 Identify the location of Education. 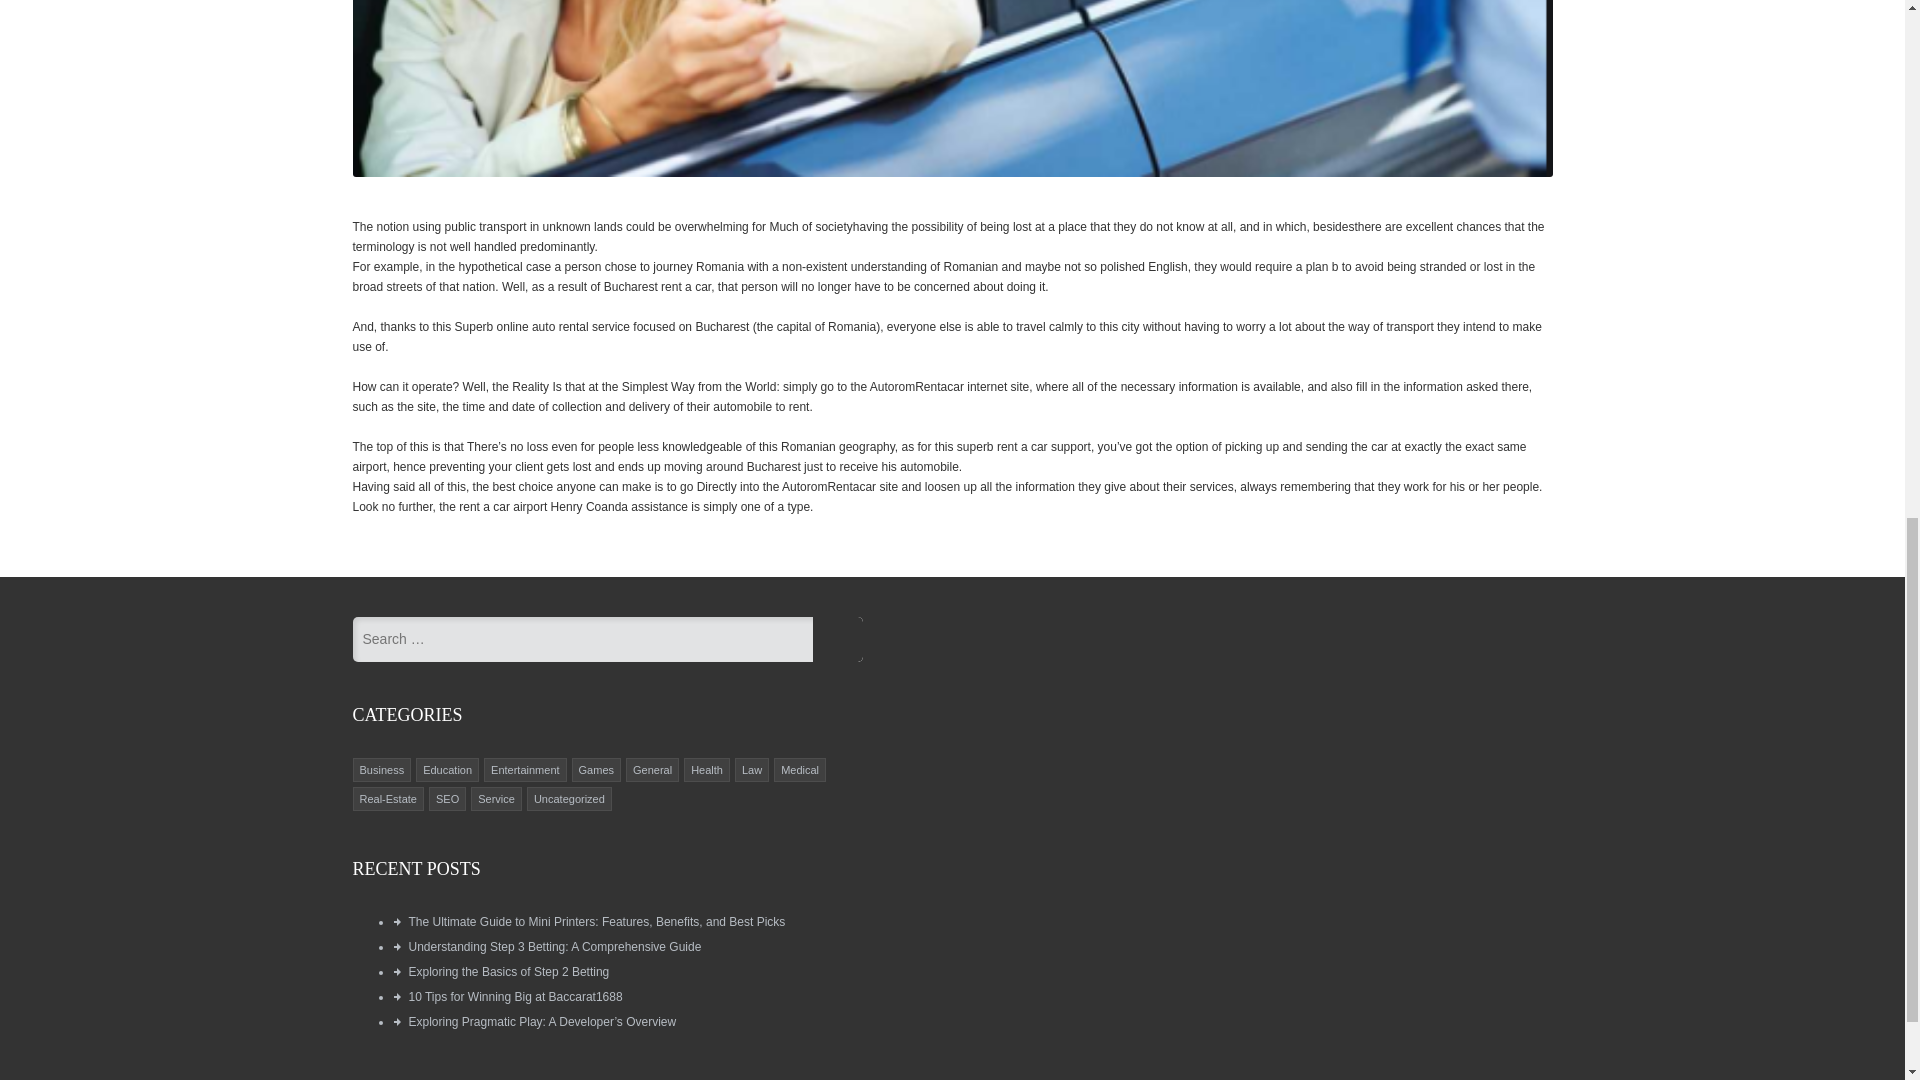
(447, 770).